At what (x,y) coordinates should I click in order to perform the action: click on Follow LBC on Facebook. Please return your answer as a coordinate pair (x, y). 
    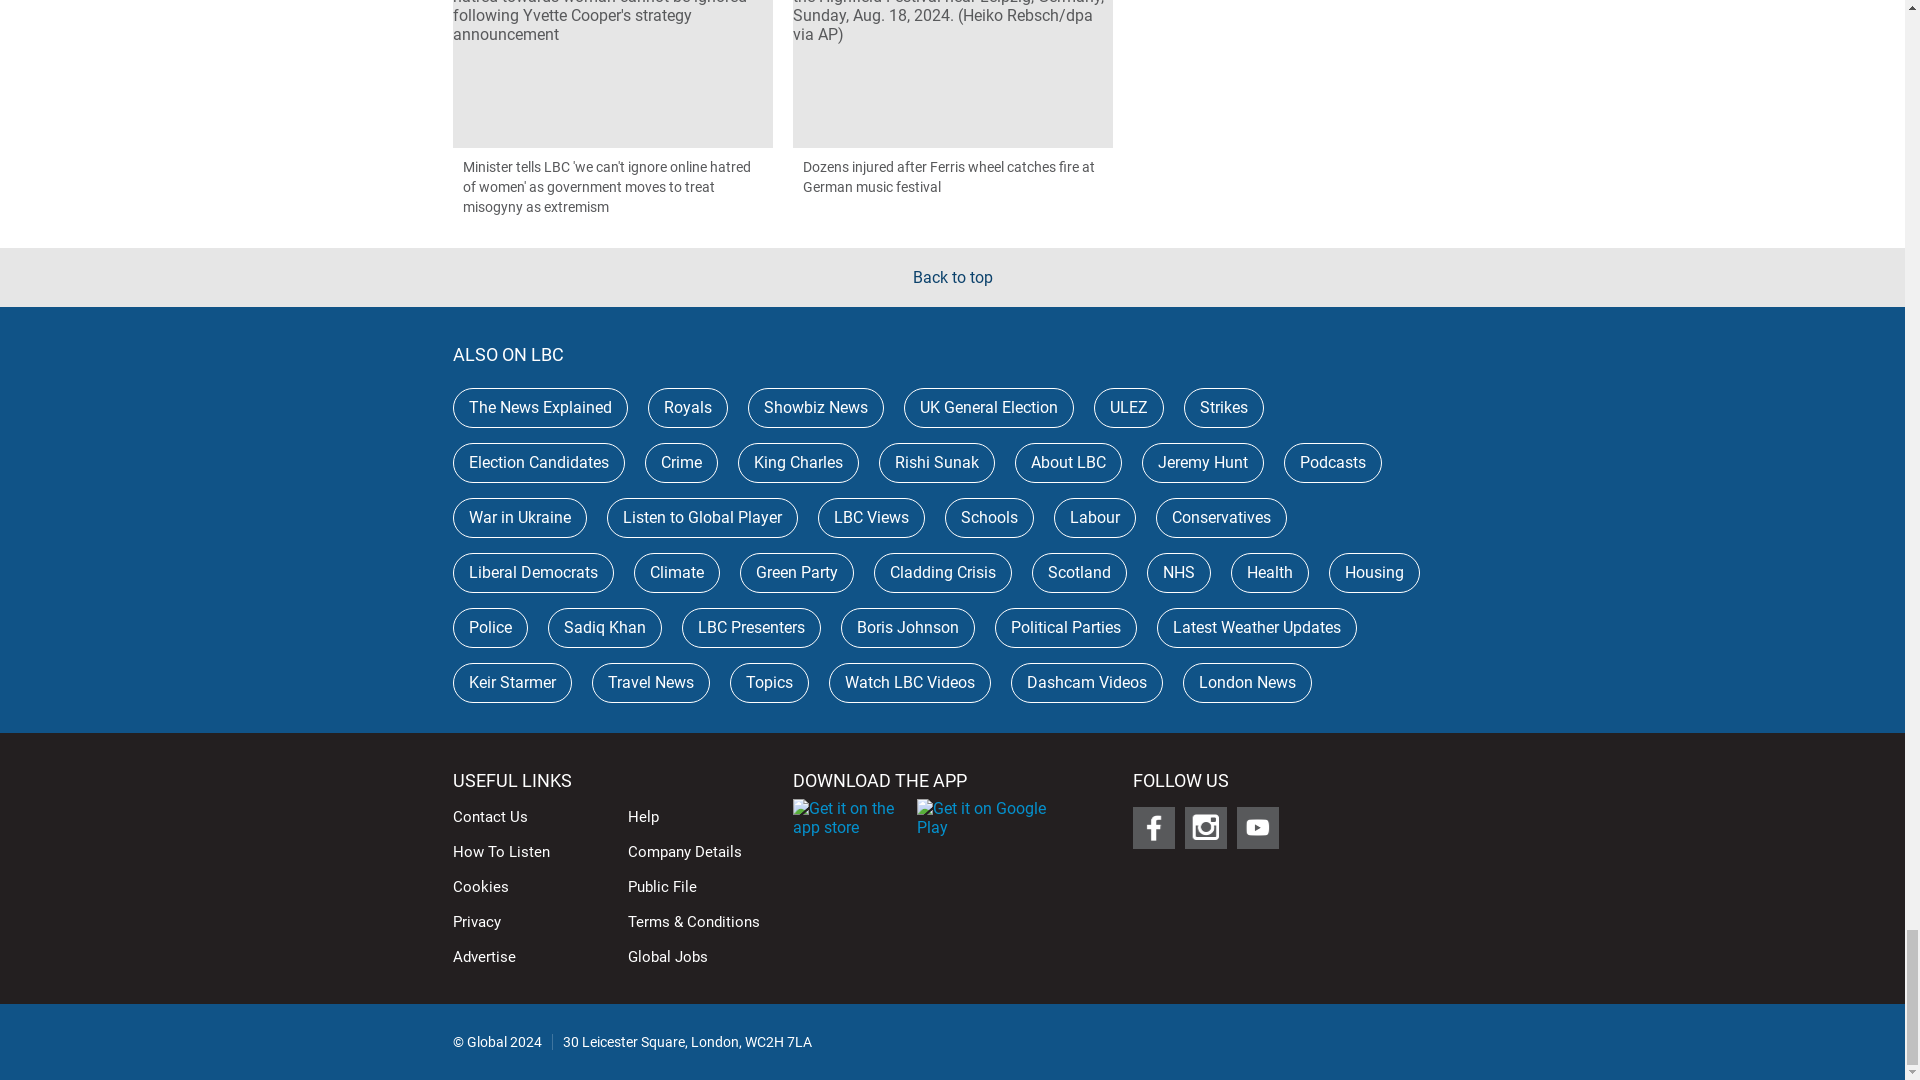
    Looking at the image, I should click on (1152, 827).